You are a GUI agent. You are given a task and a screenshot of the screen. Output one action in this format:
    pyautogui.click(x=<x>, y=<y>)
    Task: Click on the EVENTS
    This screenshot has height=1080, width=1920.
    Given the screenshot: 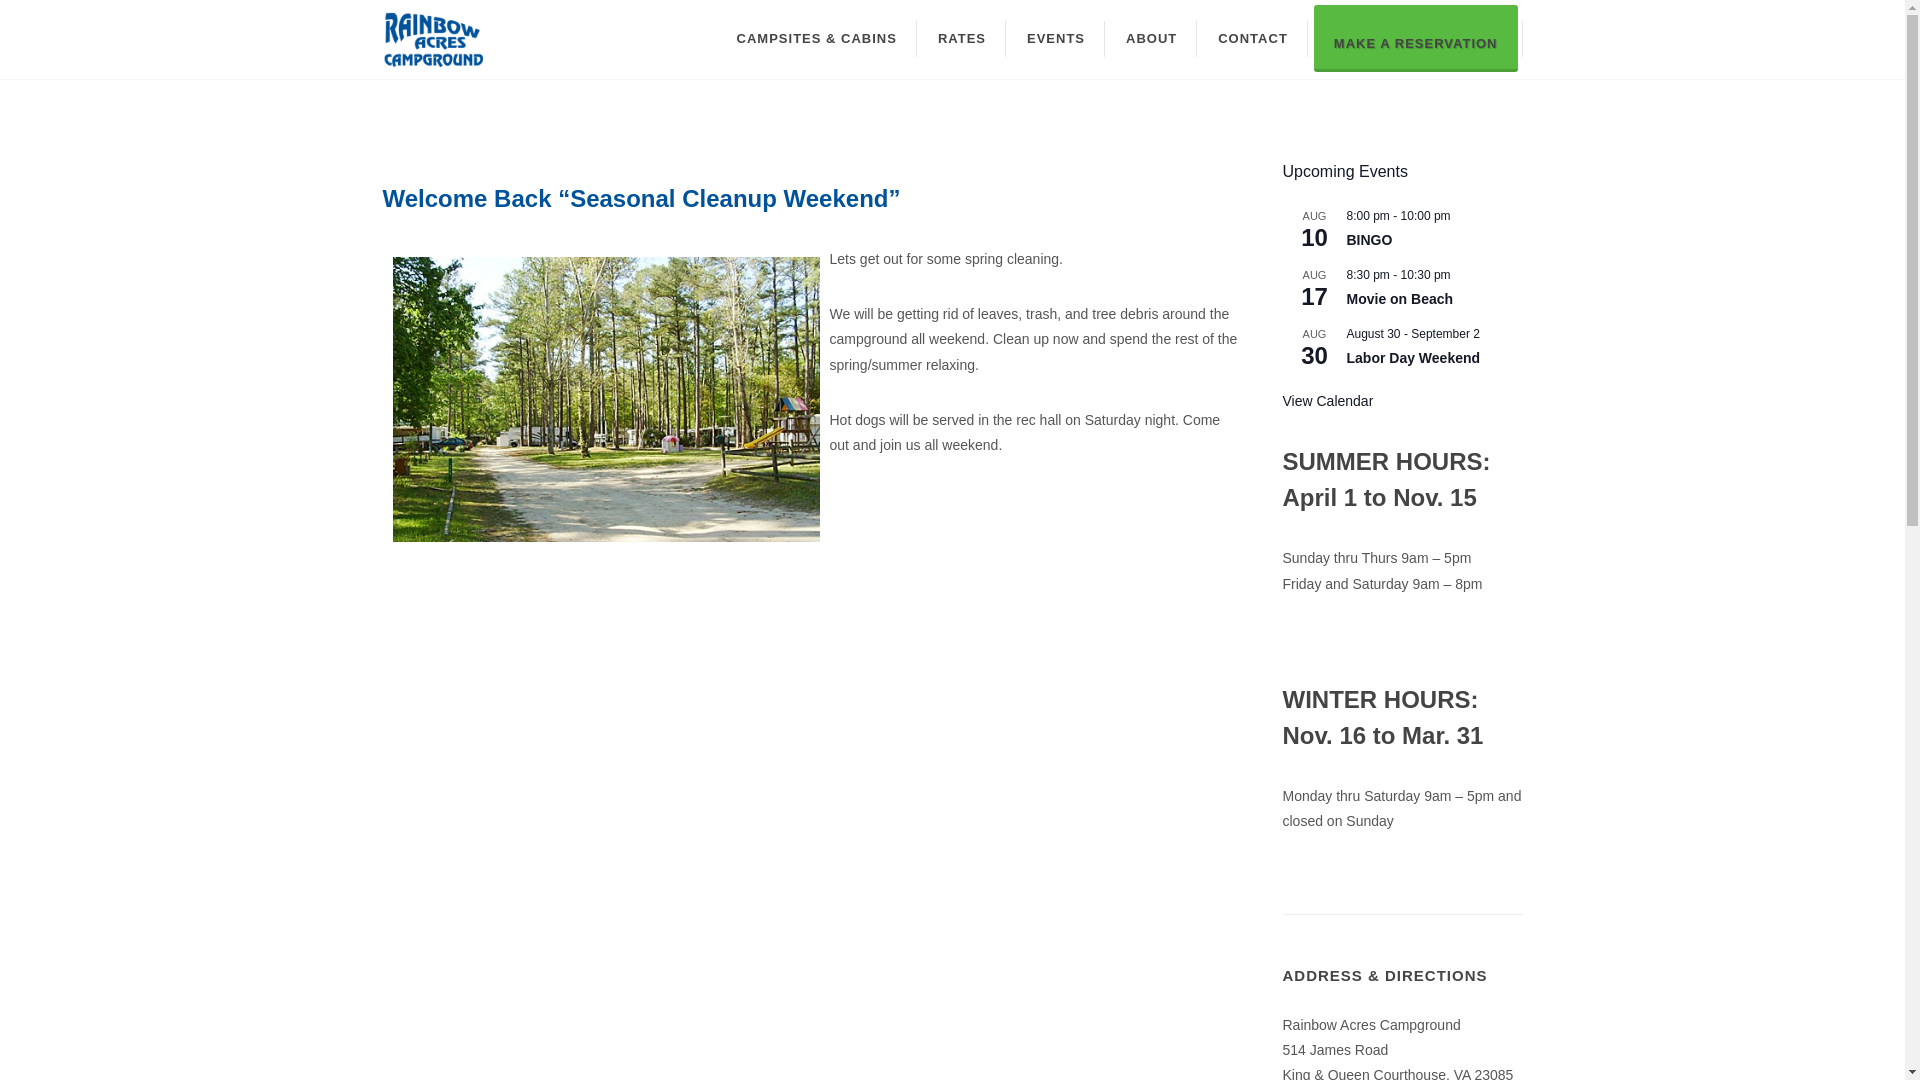 What is the action you would take?
    pyautogui.click(x=1056, y=38)
    